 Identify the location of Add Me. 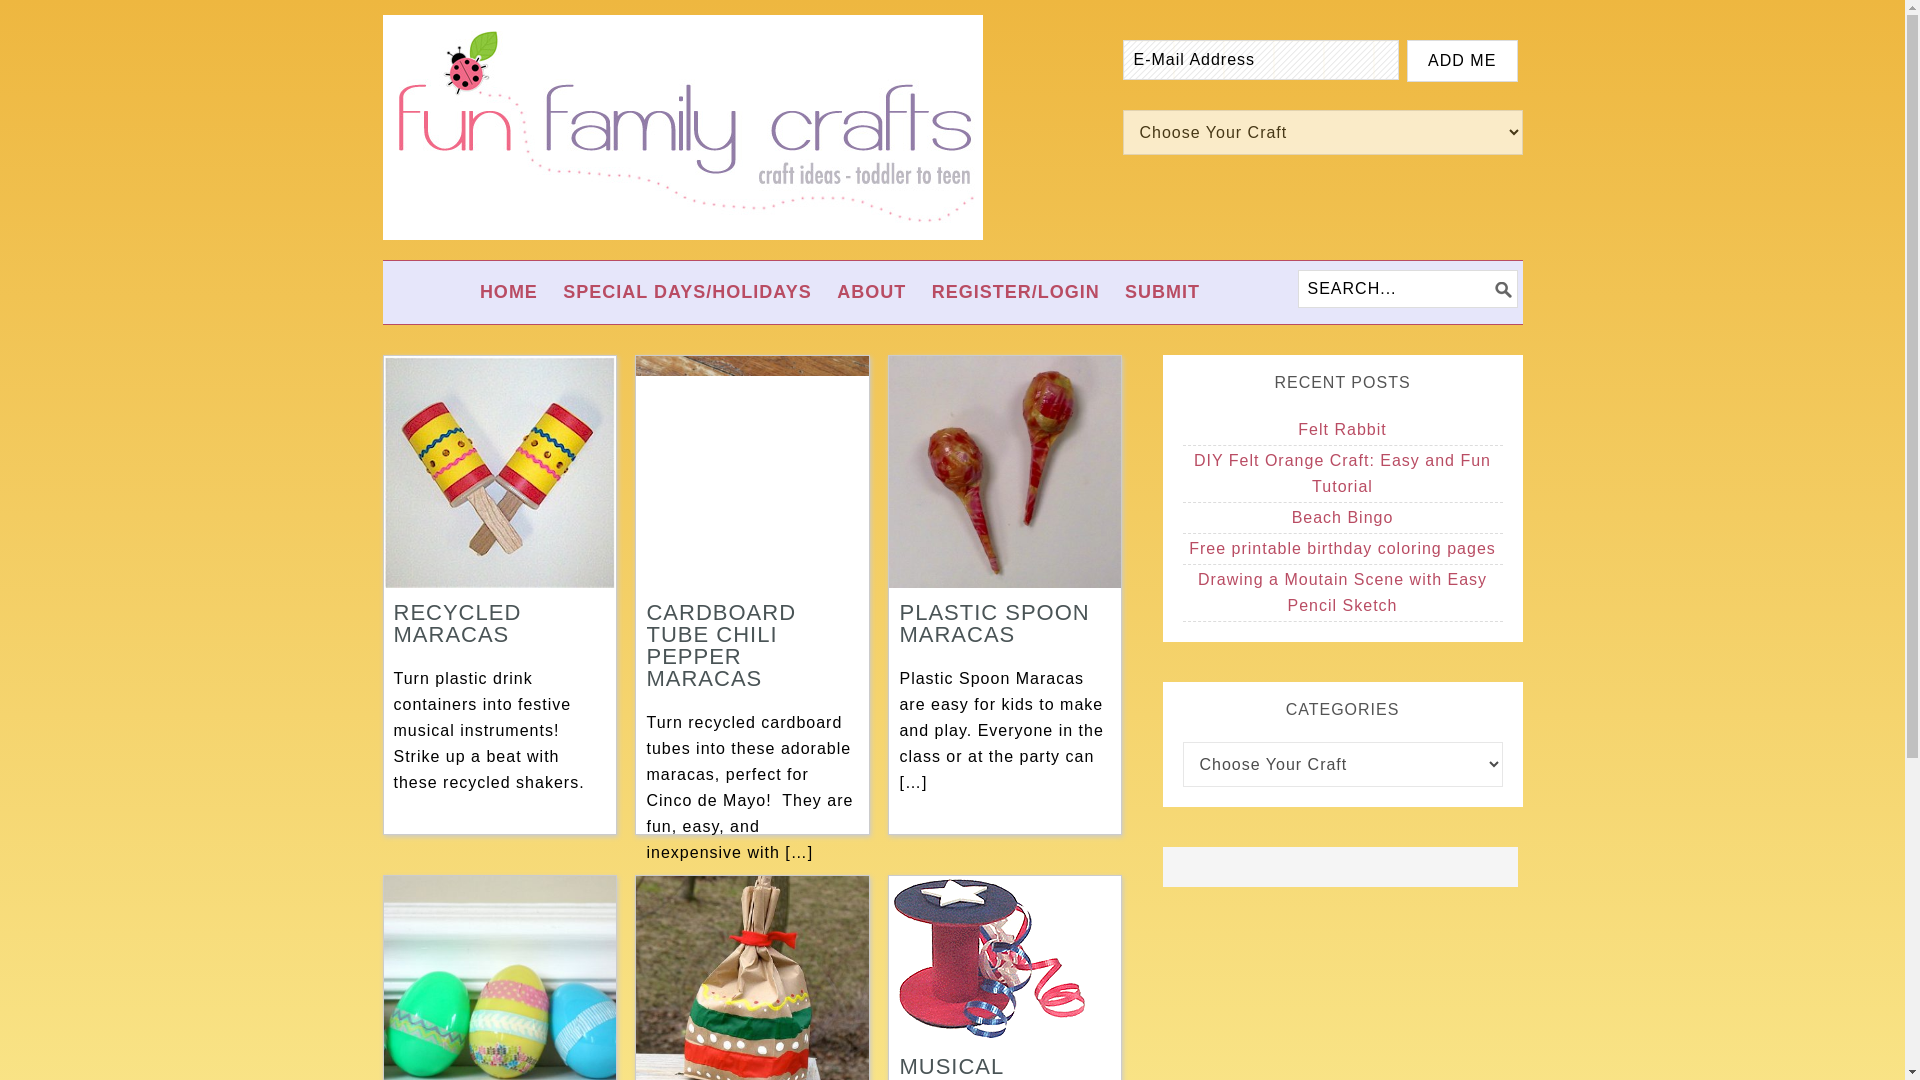
(1462, 60).